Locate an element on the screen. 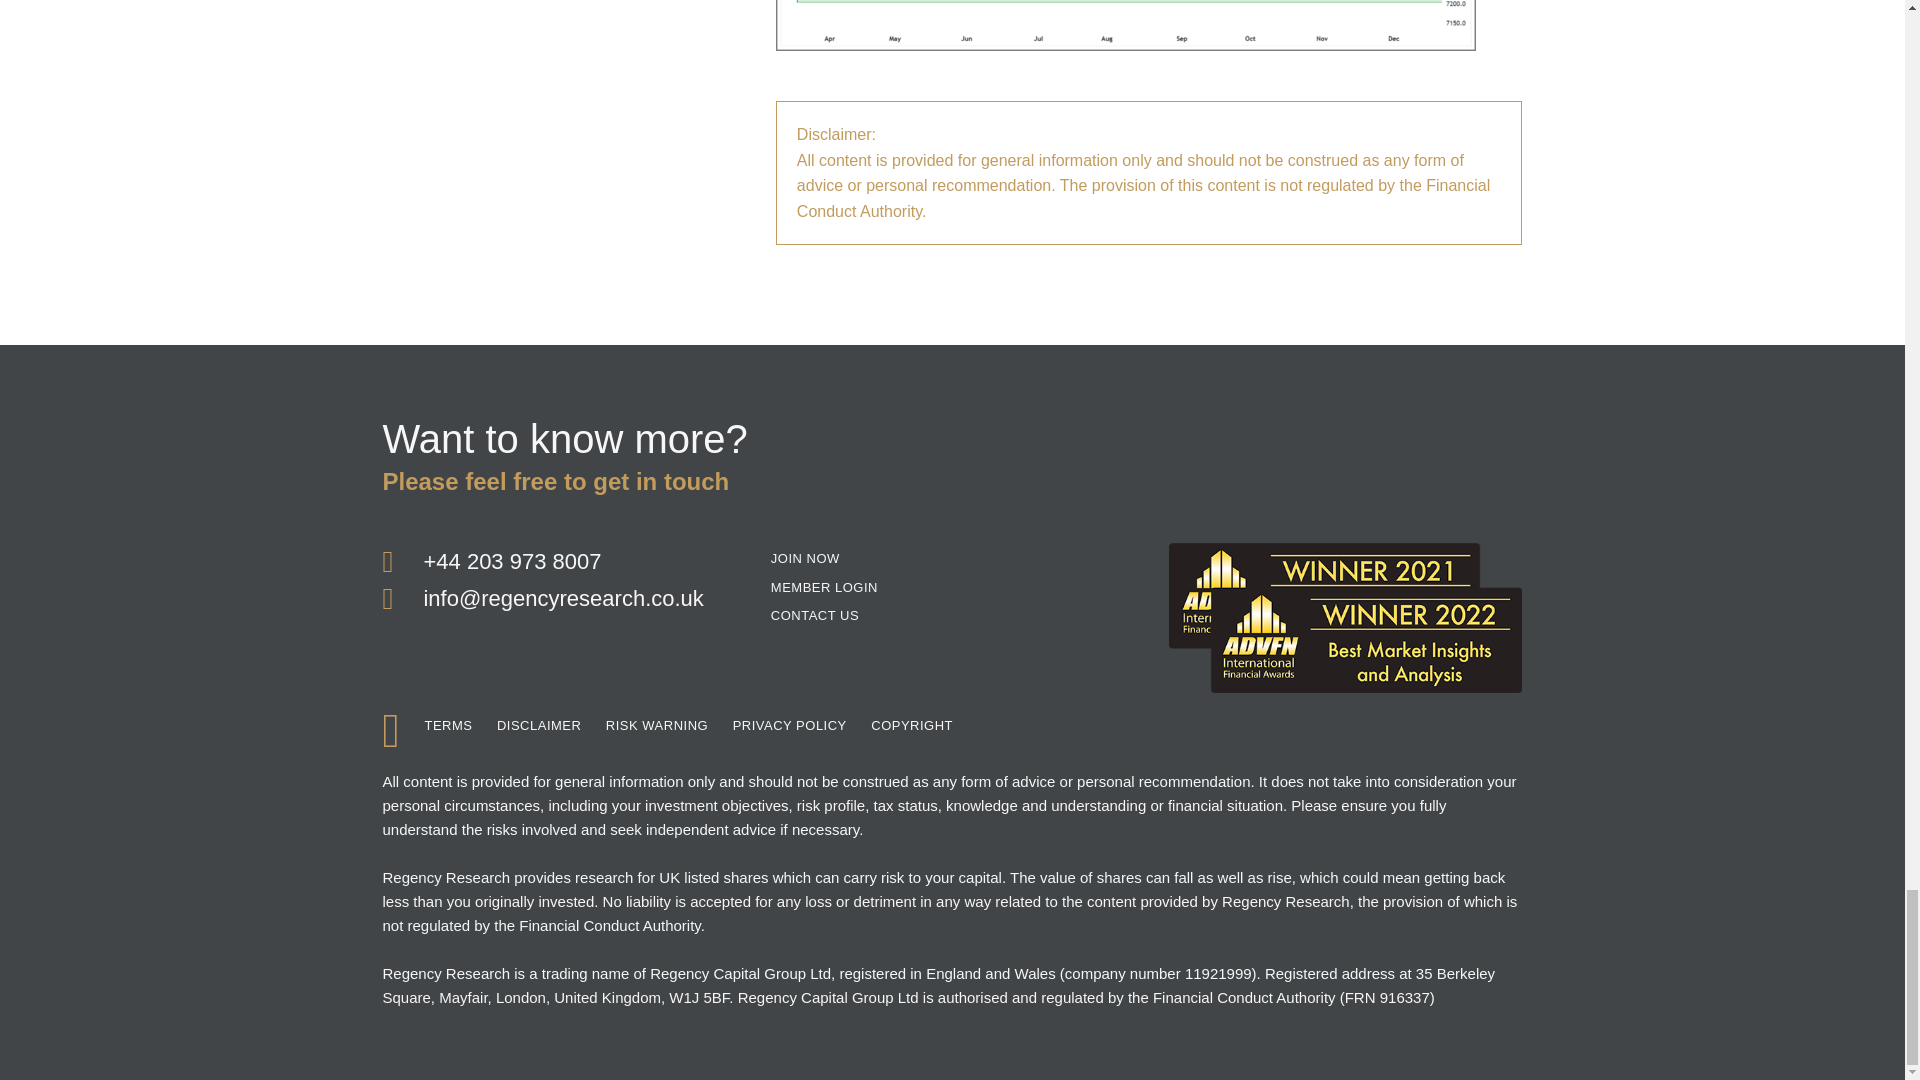 The height and width of the screenshot is (1080, 1920). CONTACT US is located at coordinates (814, 616).